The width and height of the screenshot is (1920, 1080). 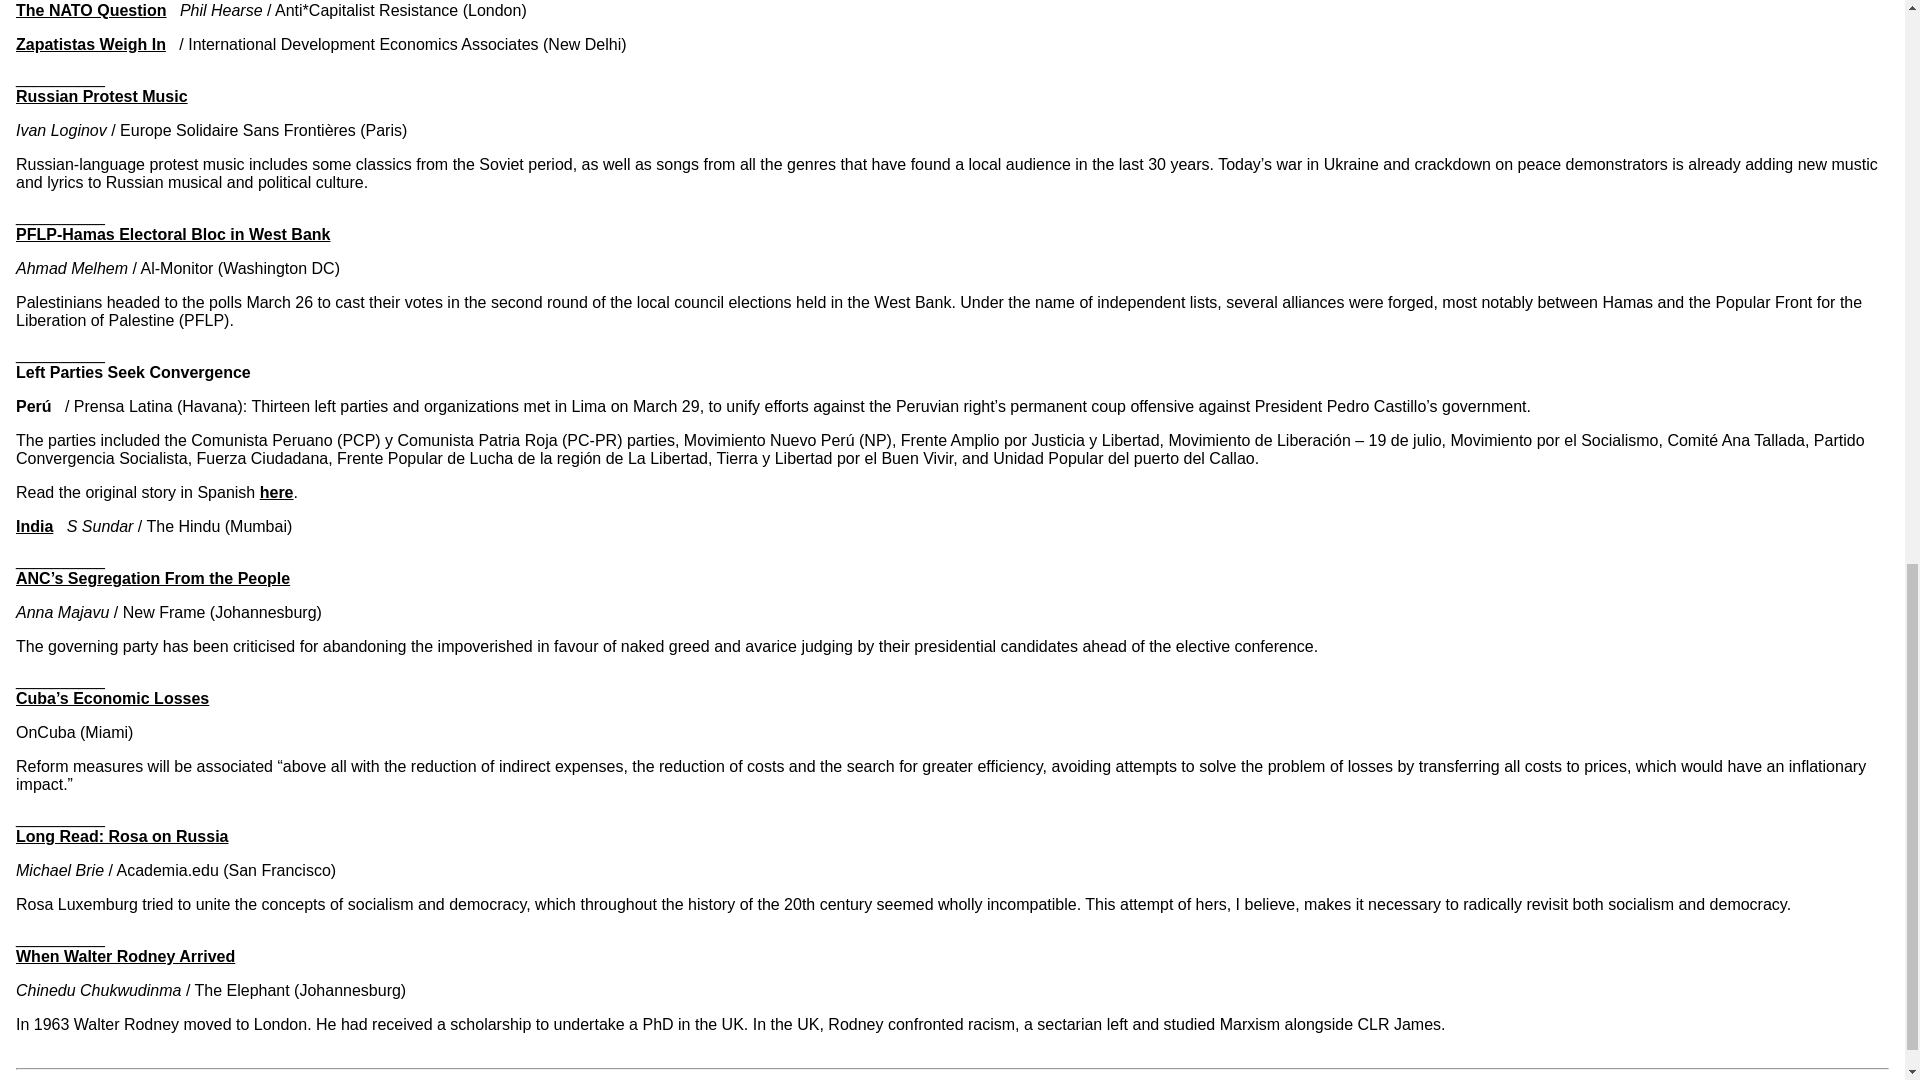 I want to click on here, so click(x=276, y=492).